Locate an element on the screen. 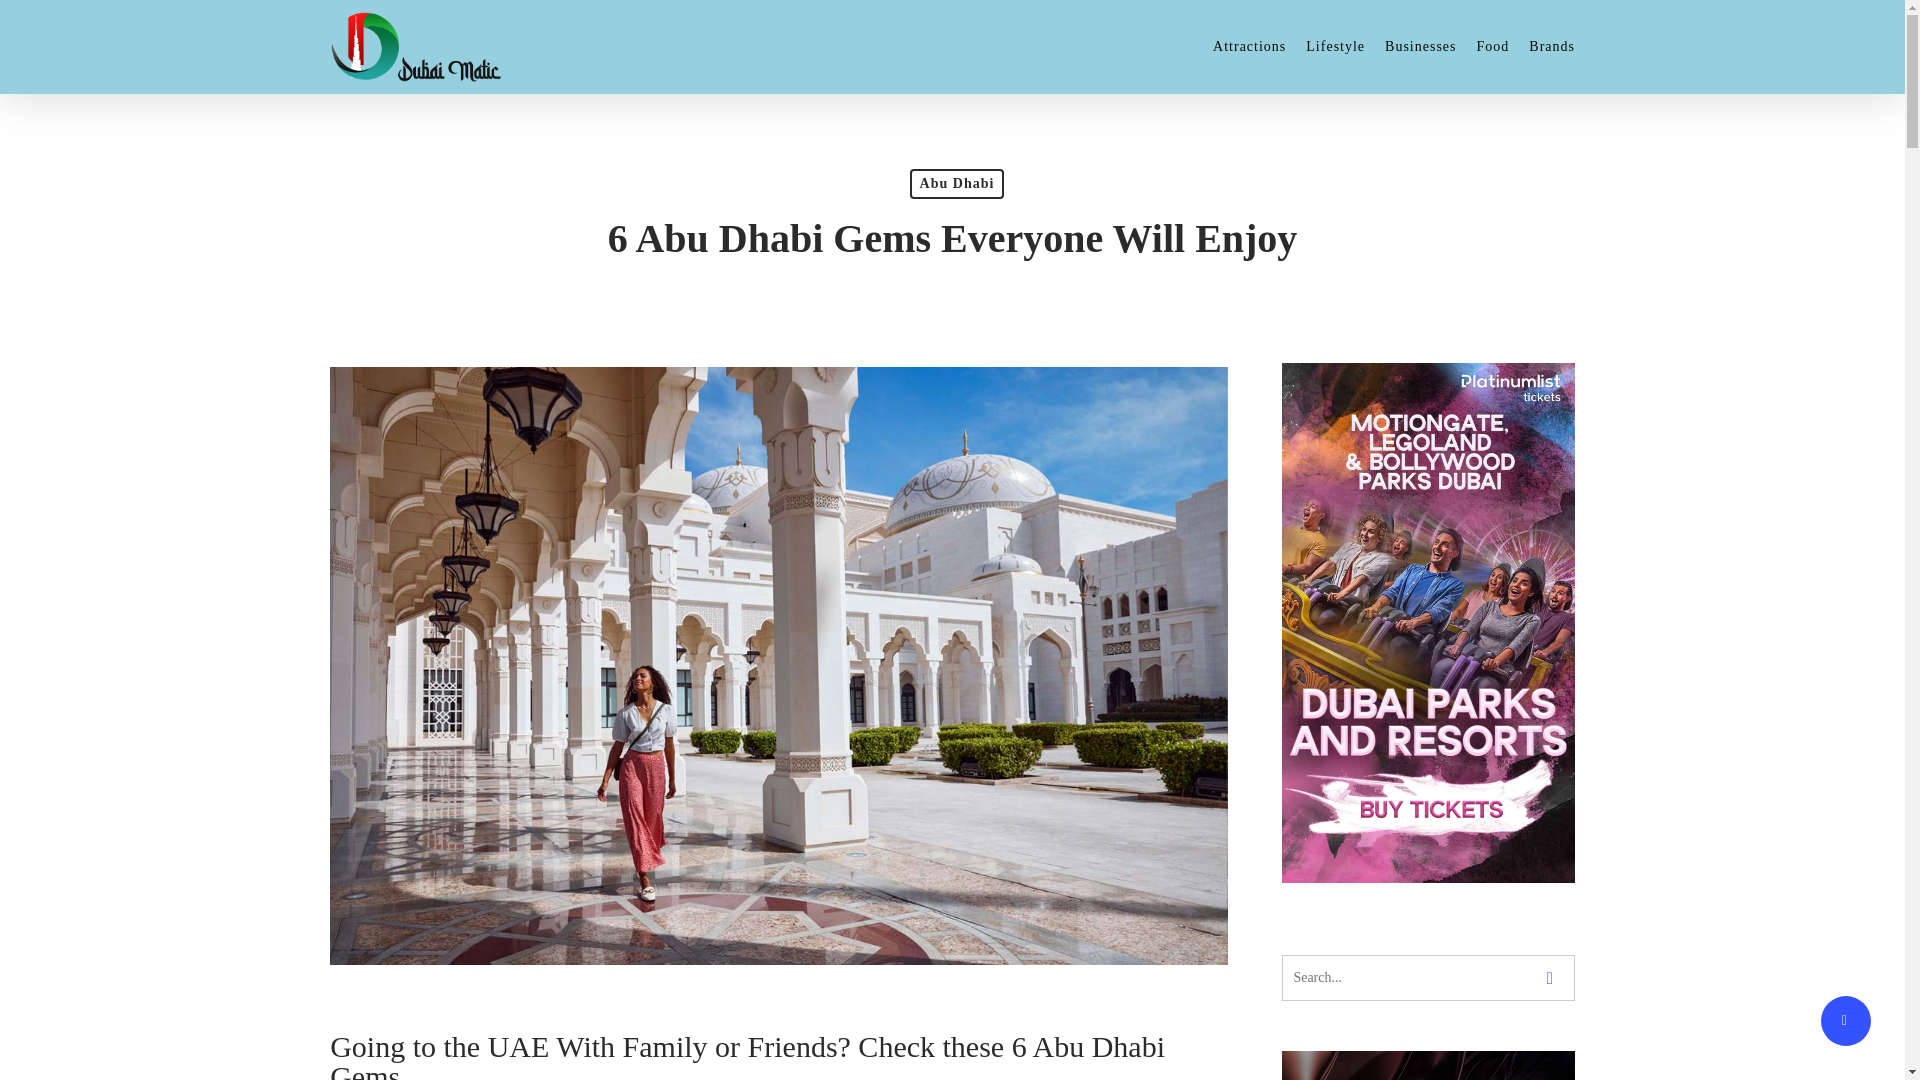  Lifestyle is located at coordinates (1335, 46).